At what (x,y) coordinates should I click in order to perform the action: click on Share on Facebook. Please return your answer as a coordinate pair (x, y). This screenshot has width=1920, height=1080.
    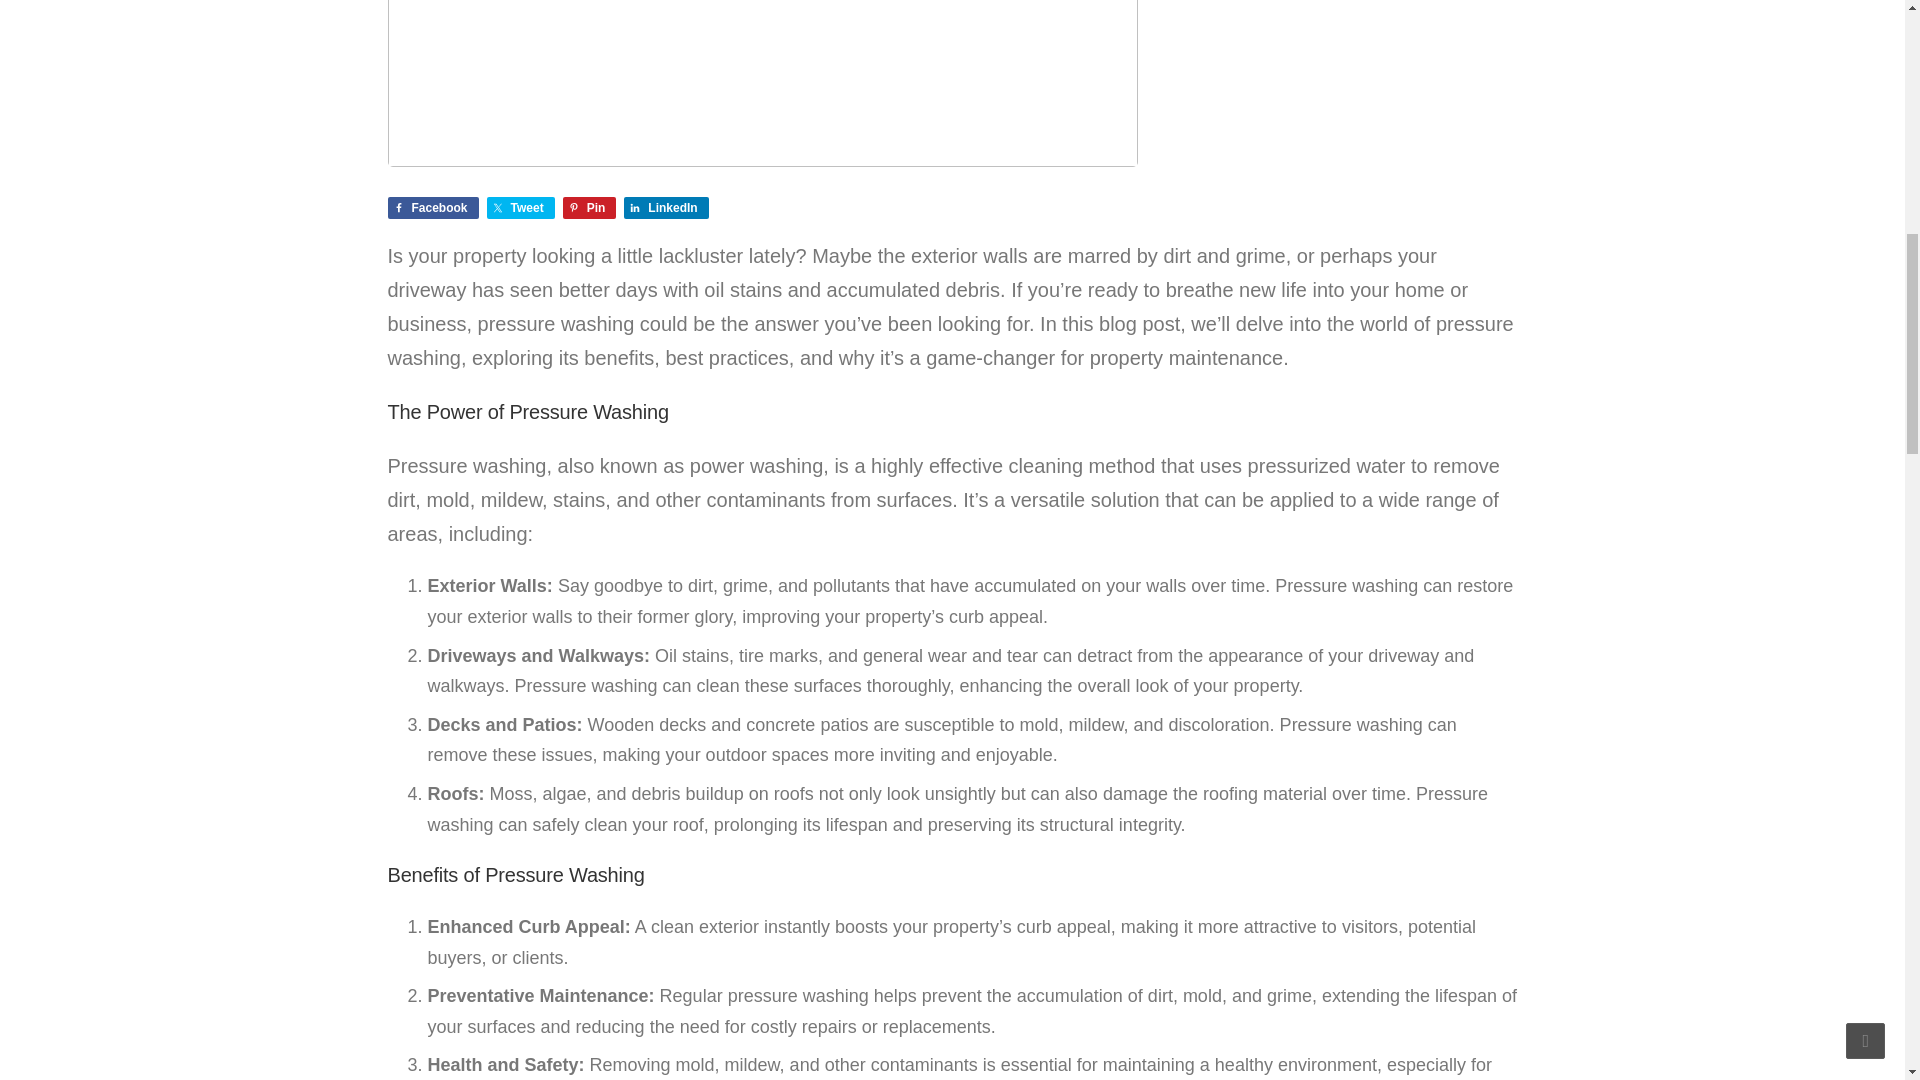
    Looking at the image, I should click on (432, 208).